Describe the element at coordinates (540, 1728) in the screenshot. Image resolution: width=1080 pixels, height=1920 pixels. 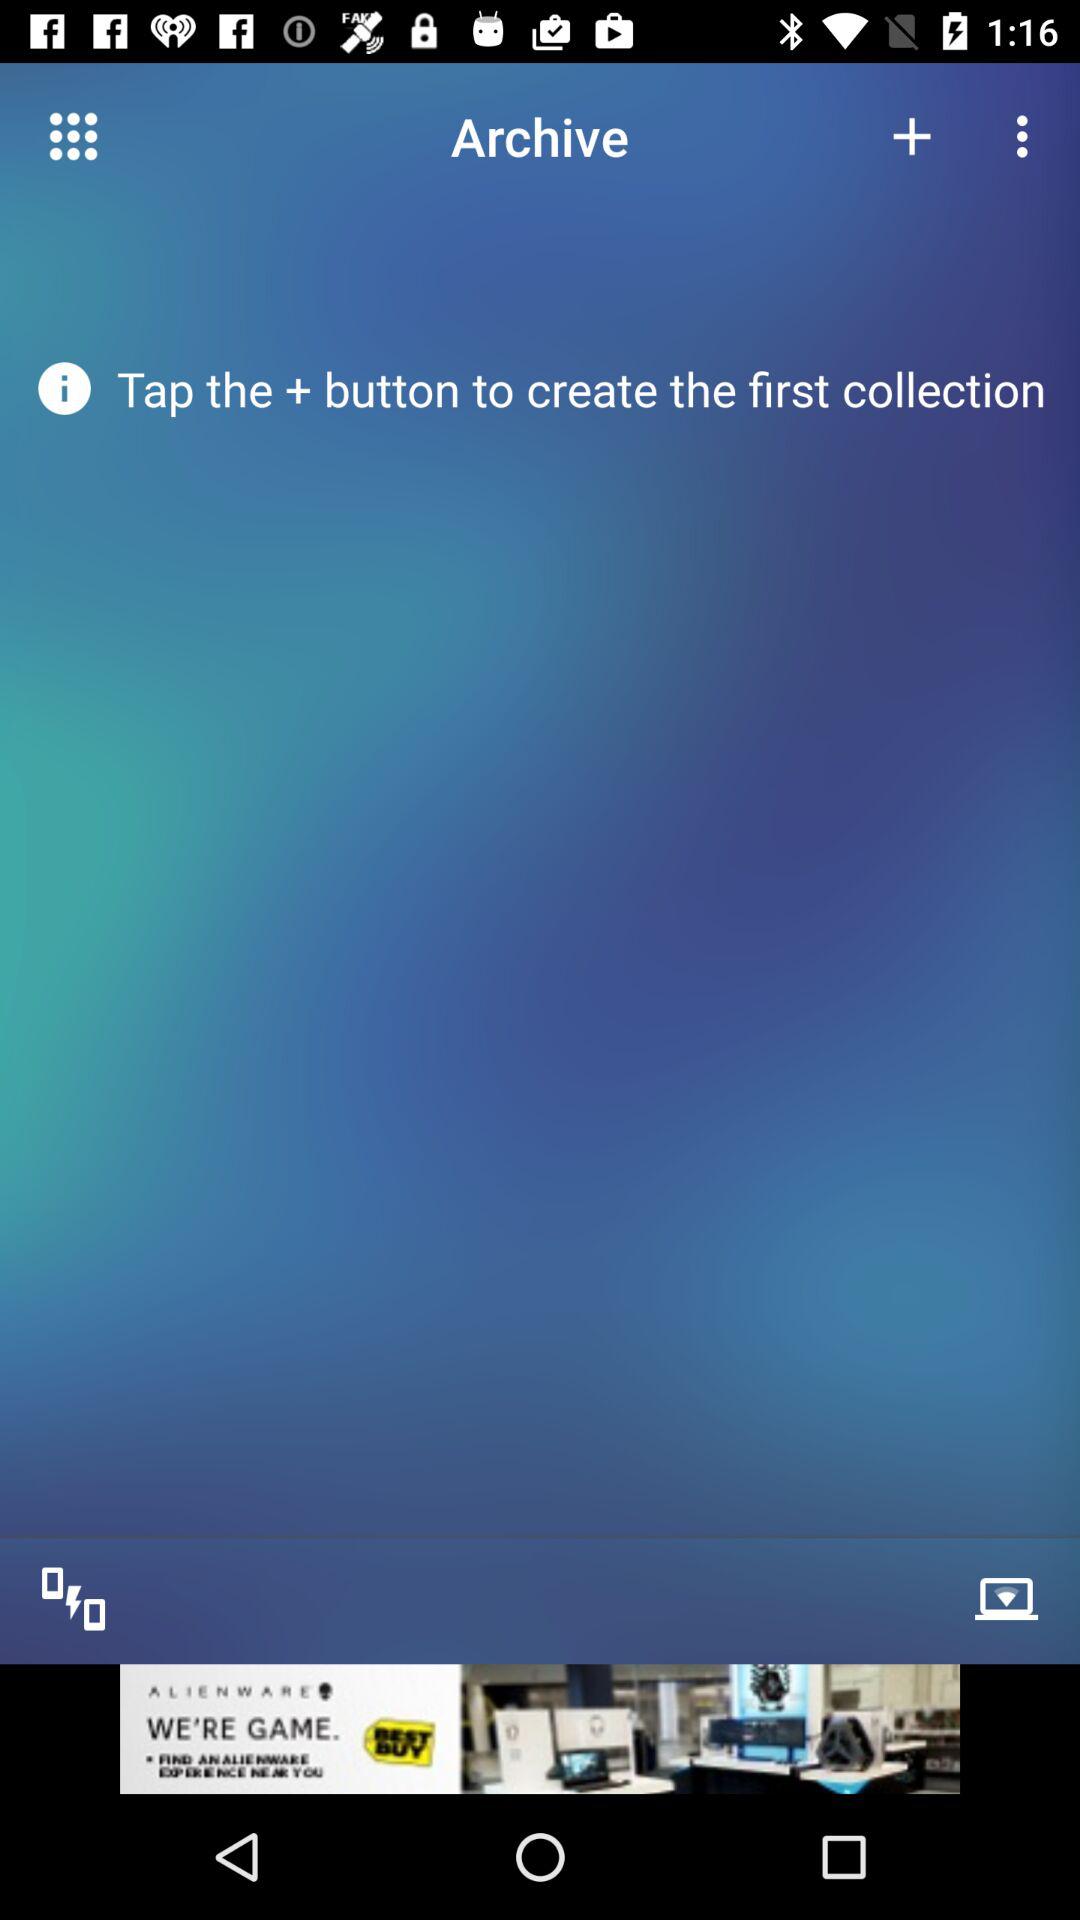
I see `image link to advertisement` at that location.